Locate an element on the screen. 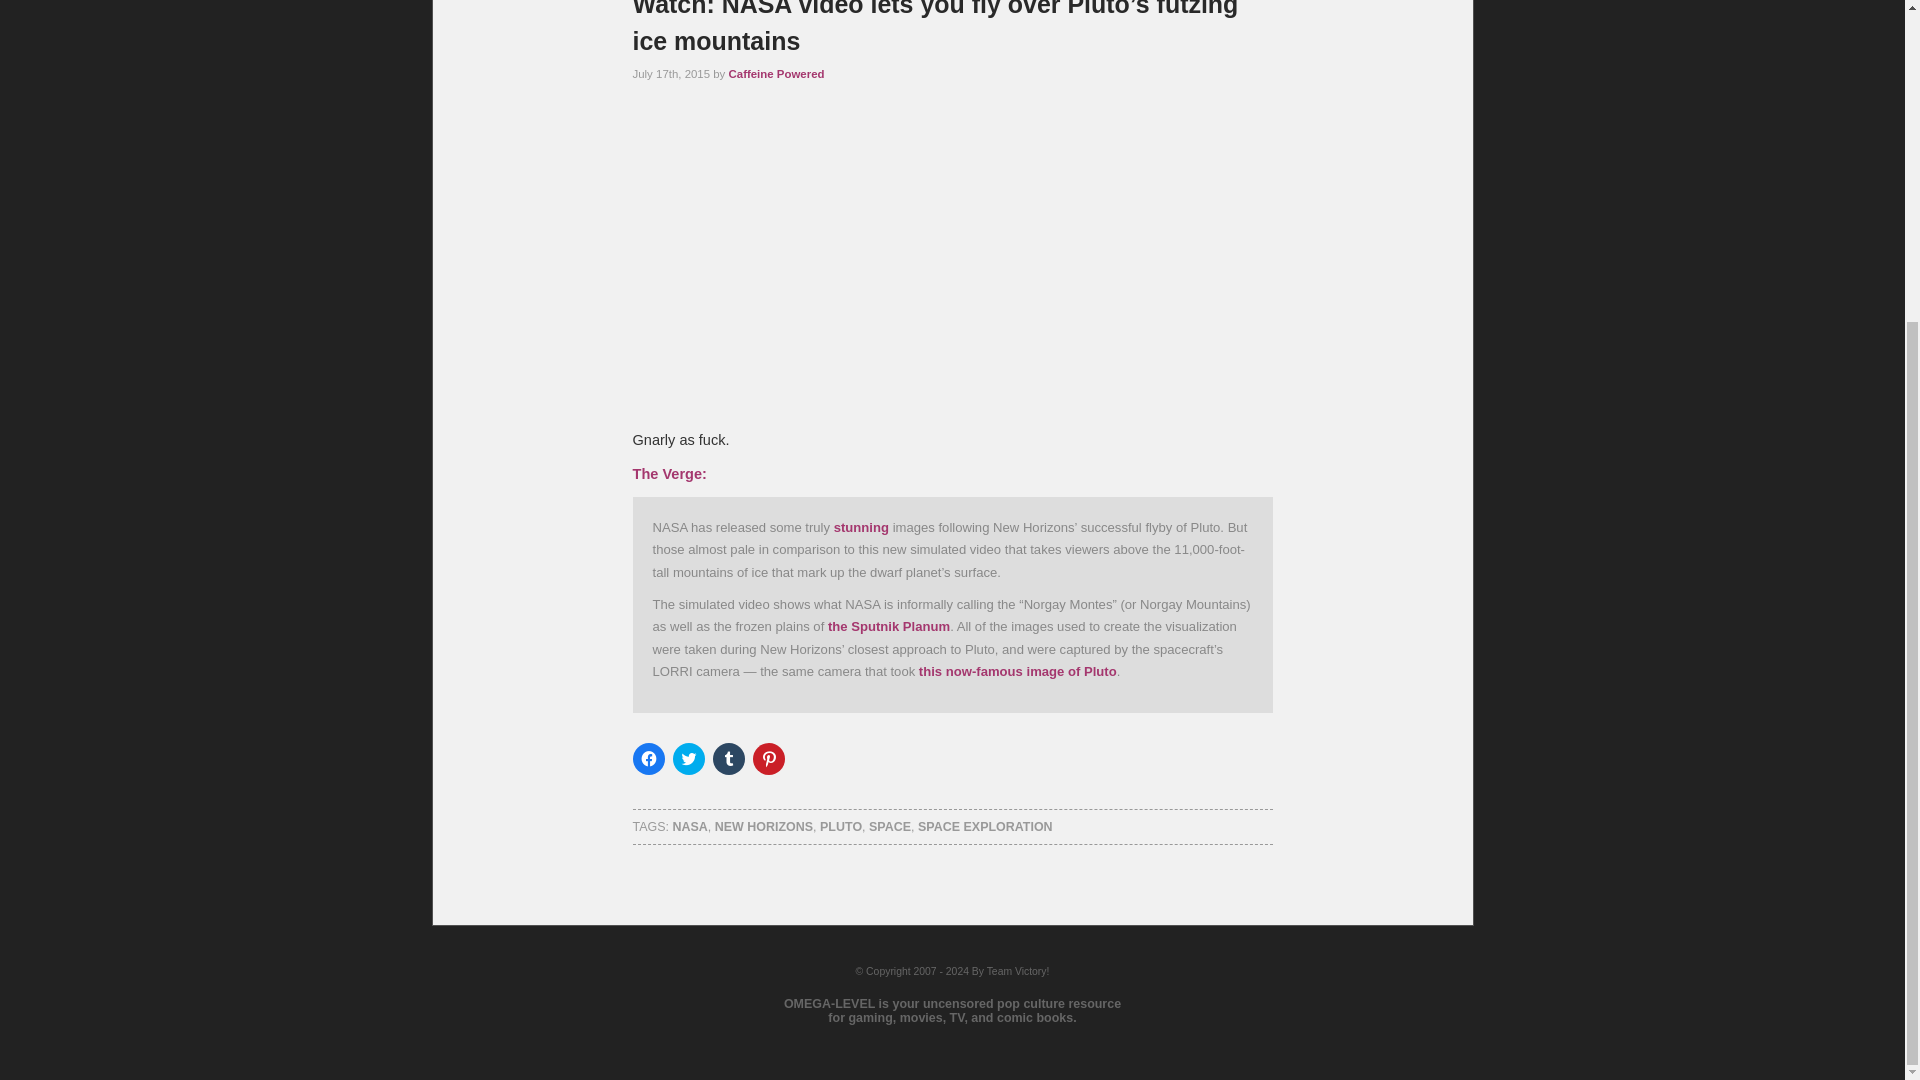 Image resolution: width=1920 pixels, height=1080 pixels. this now-famous image of Pluto is located at coordinates (1018, 672).